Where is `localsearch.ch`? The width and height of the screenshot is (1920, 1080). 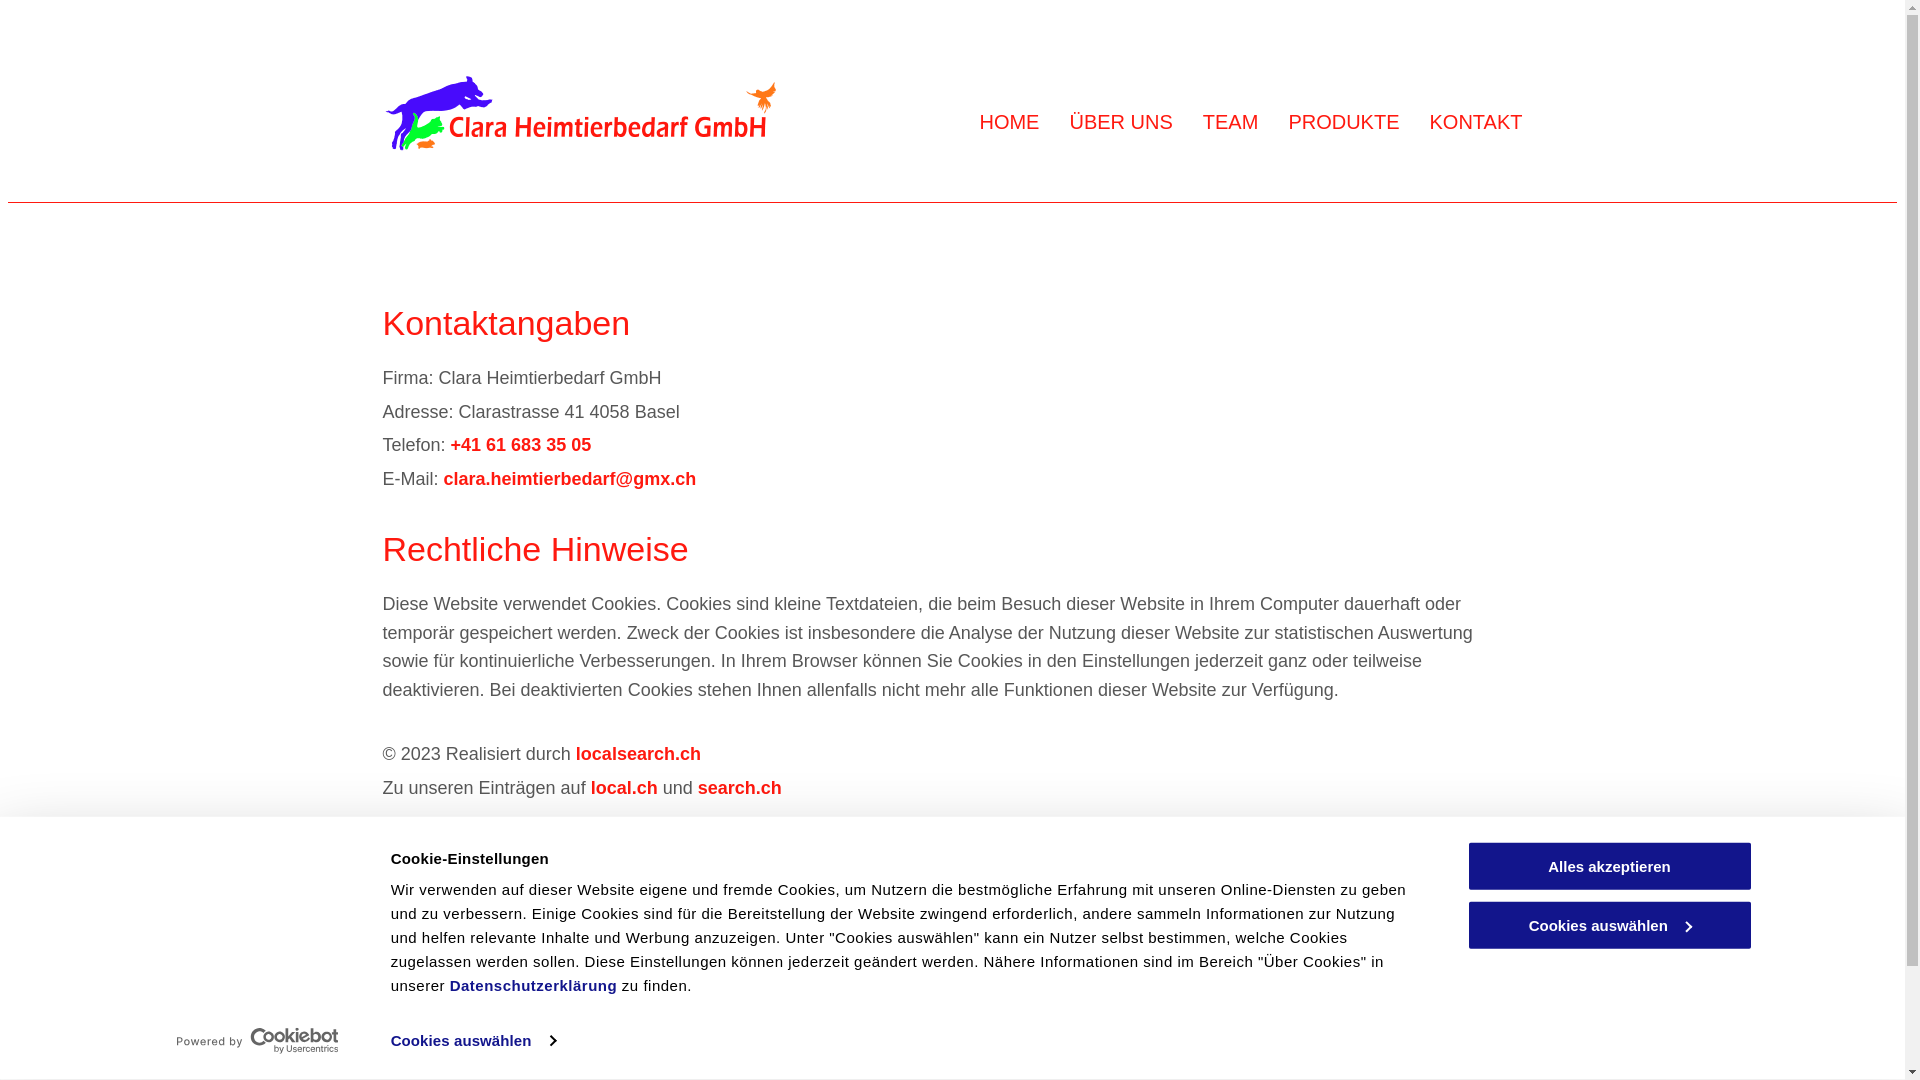
localsearch.ch is located at coordinates (638, 754).